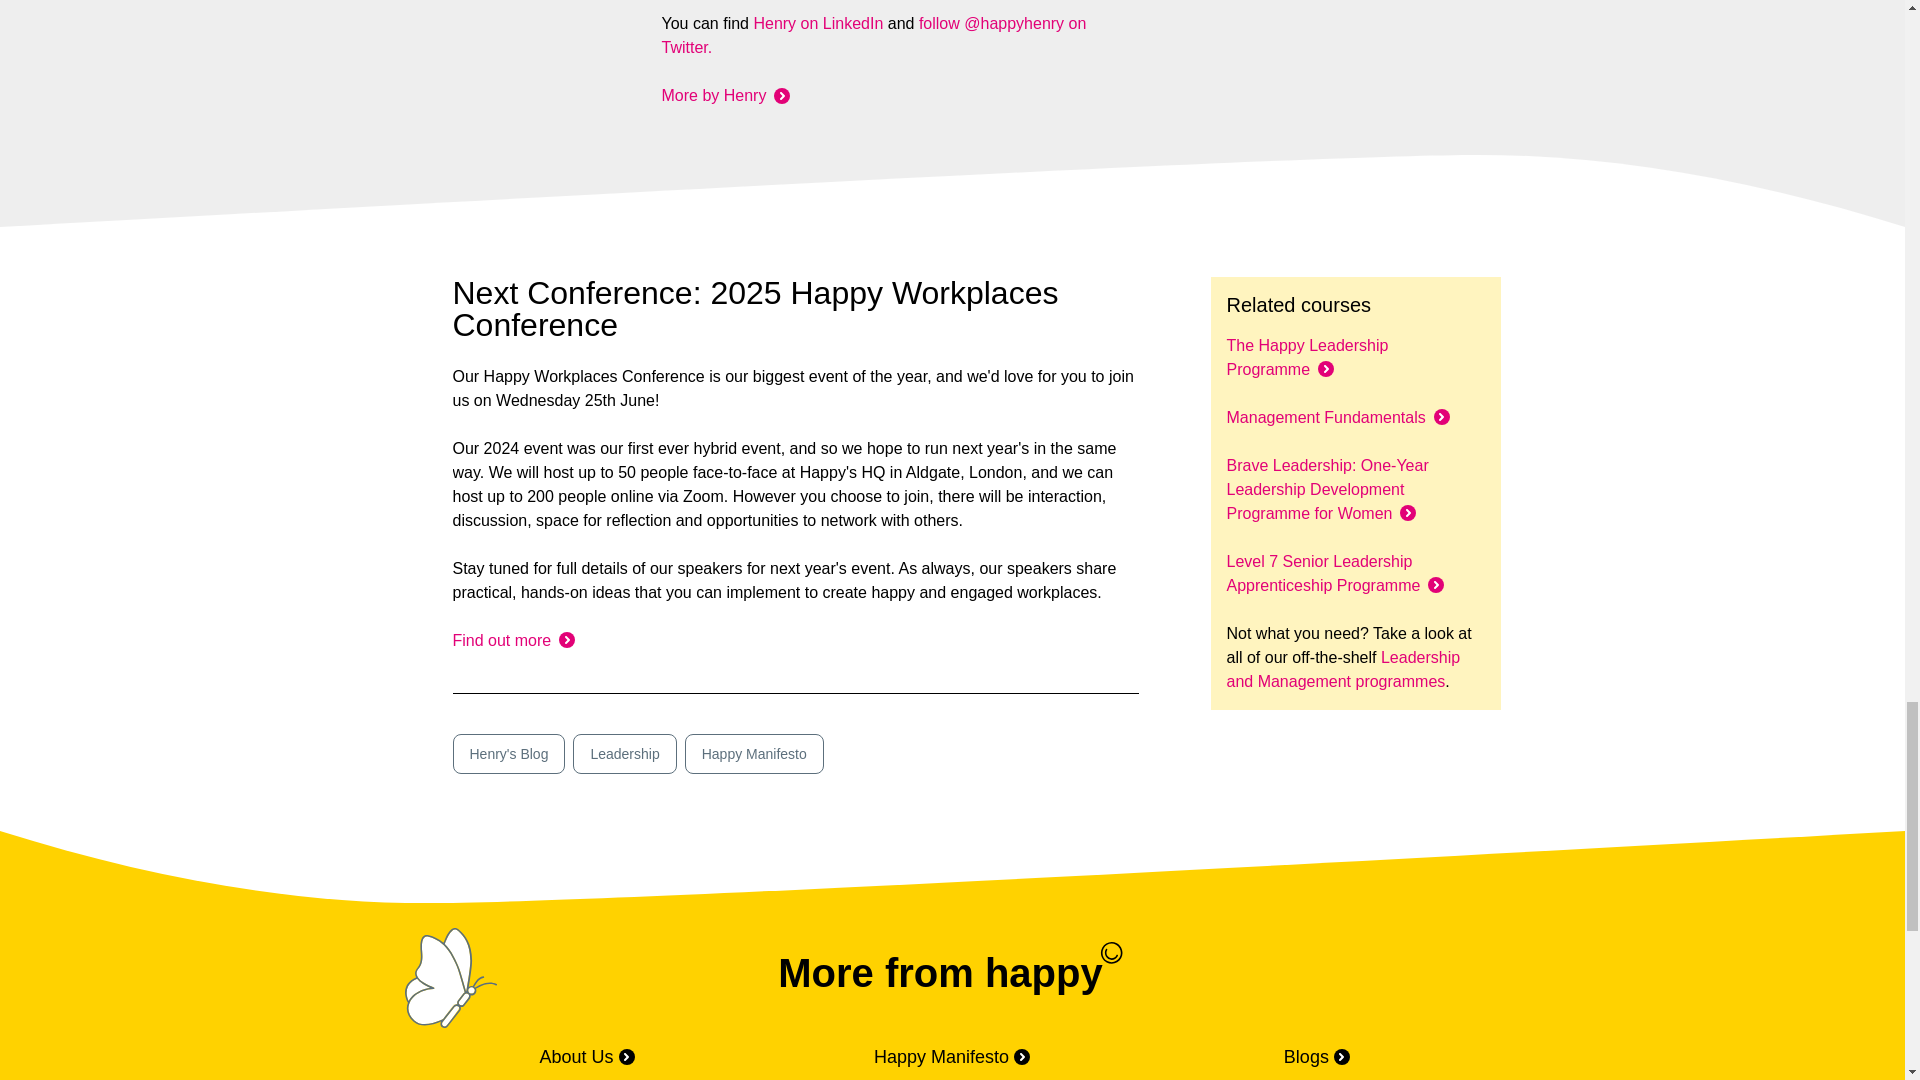 The image size is (1920, 1080). What do you see at coordinates (1325, 417) in the screenshot?
I see `Management Fundamentals` at bounding box center [1325, 417].